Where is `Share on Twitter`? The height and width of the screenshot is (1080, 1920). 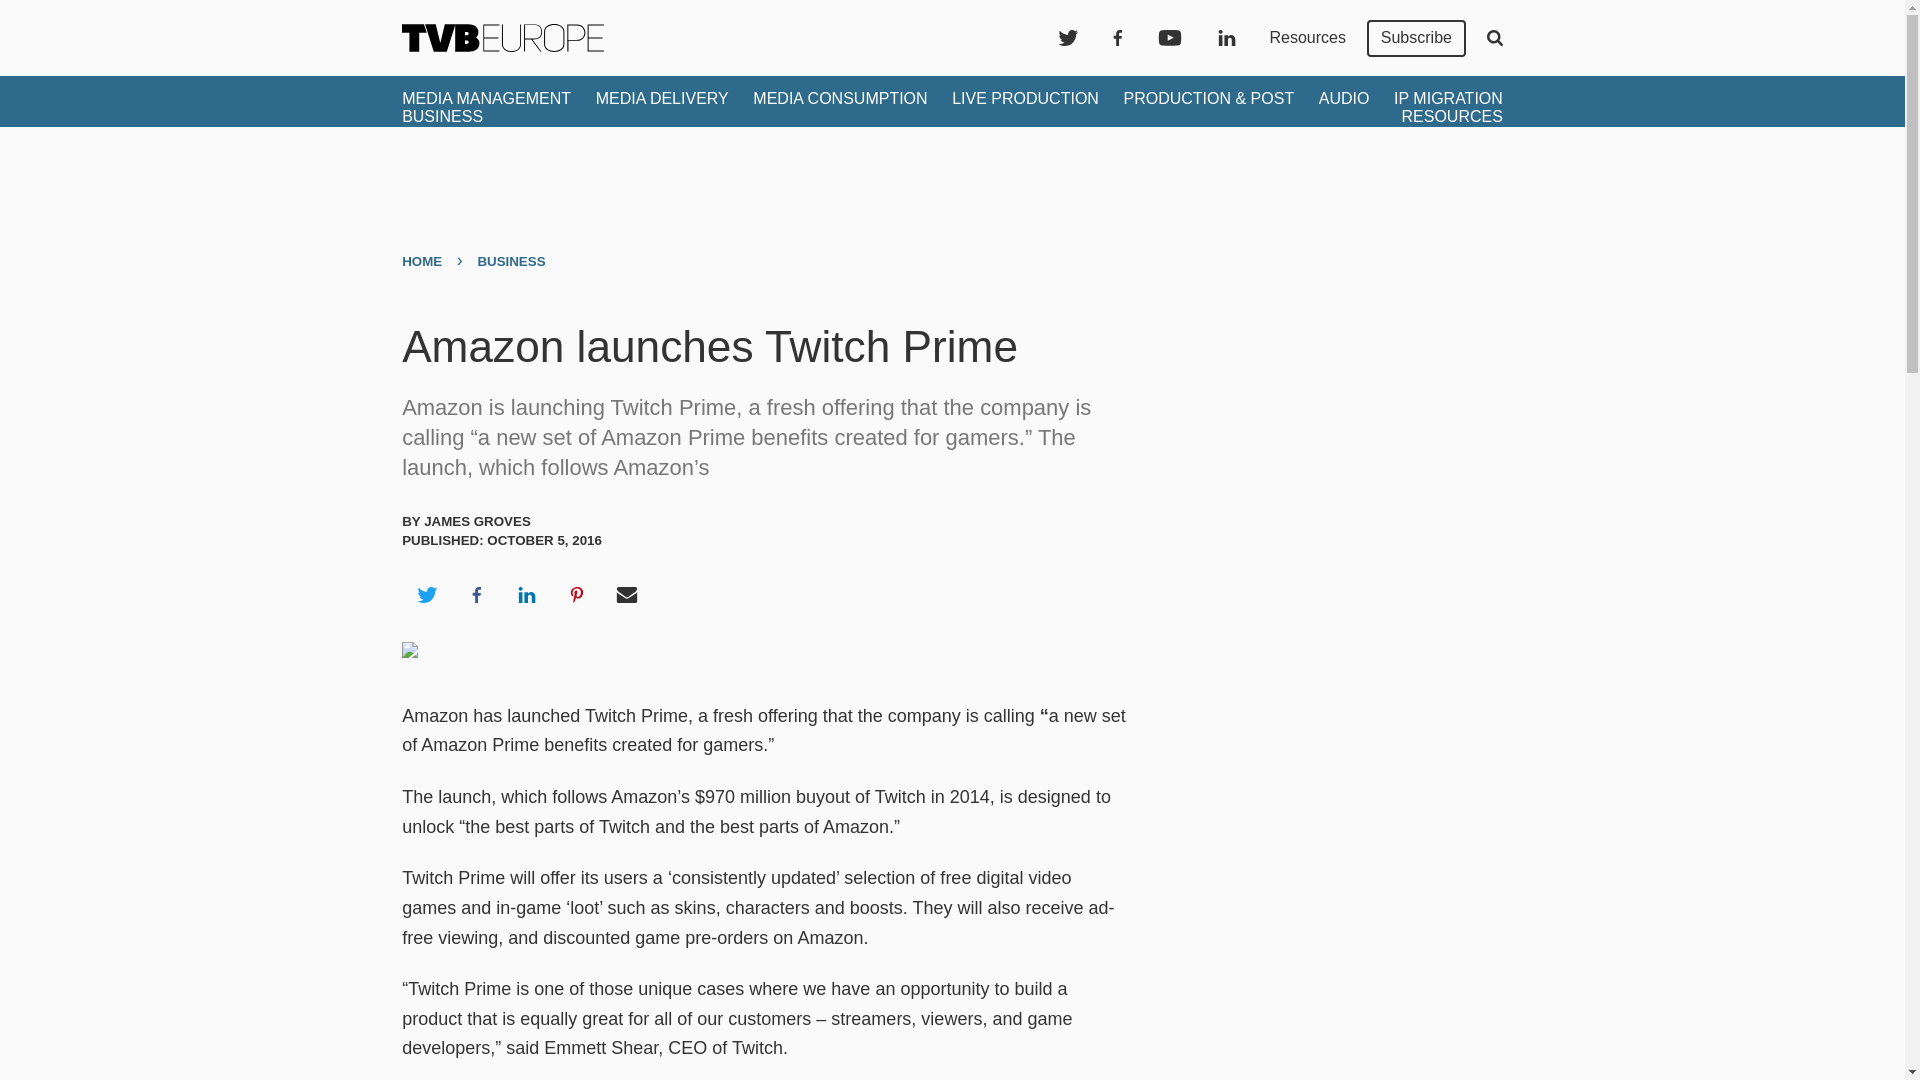 Share on Twitter is located at coordinates (426, 594).